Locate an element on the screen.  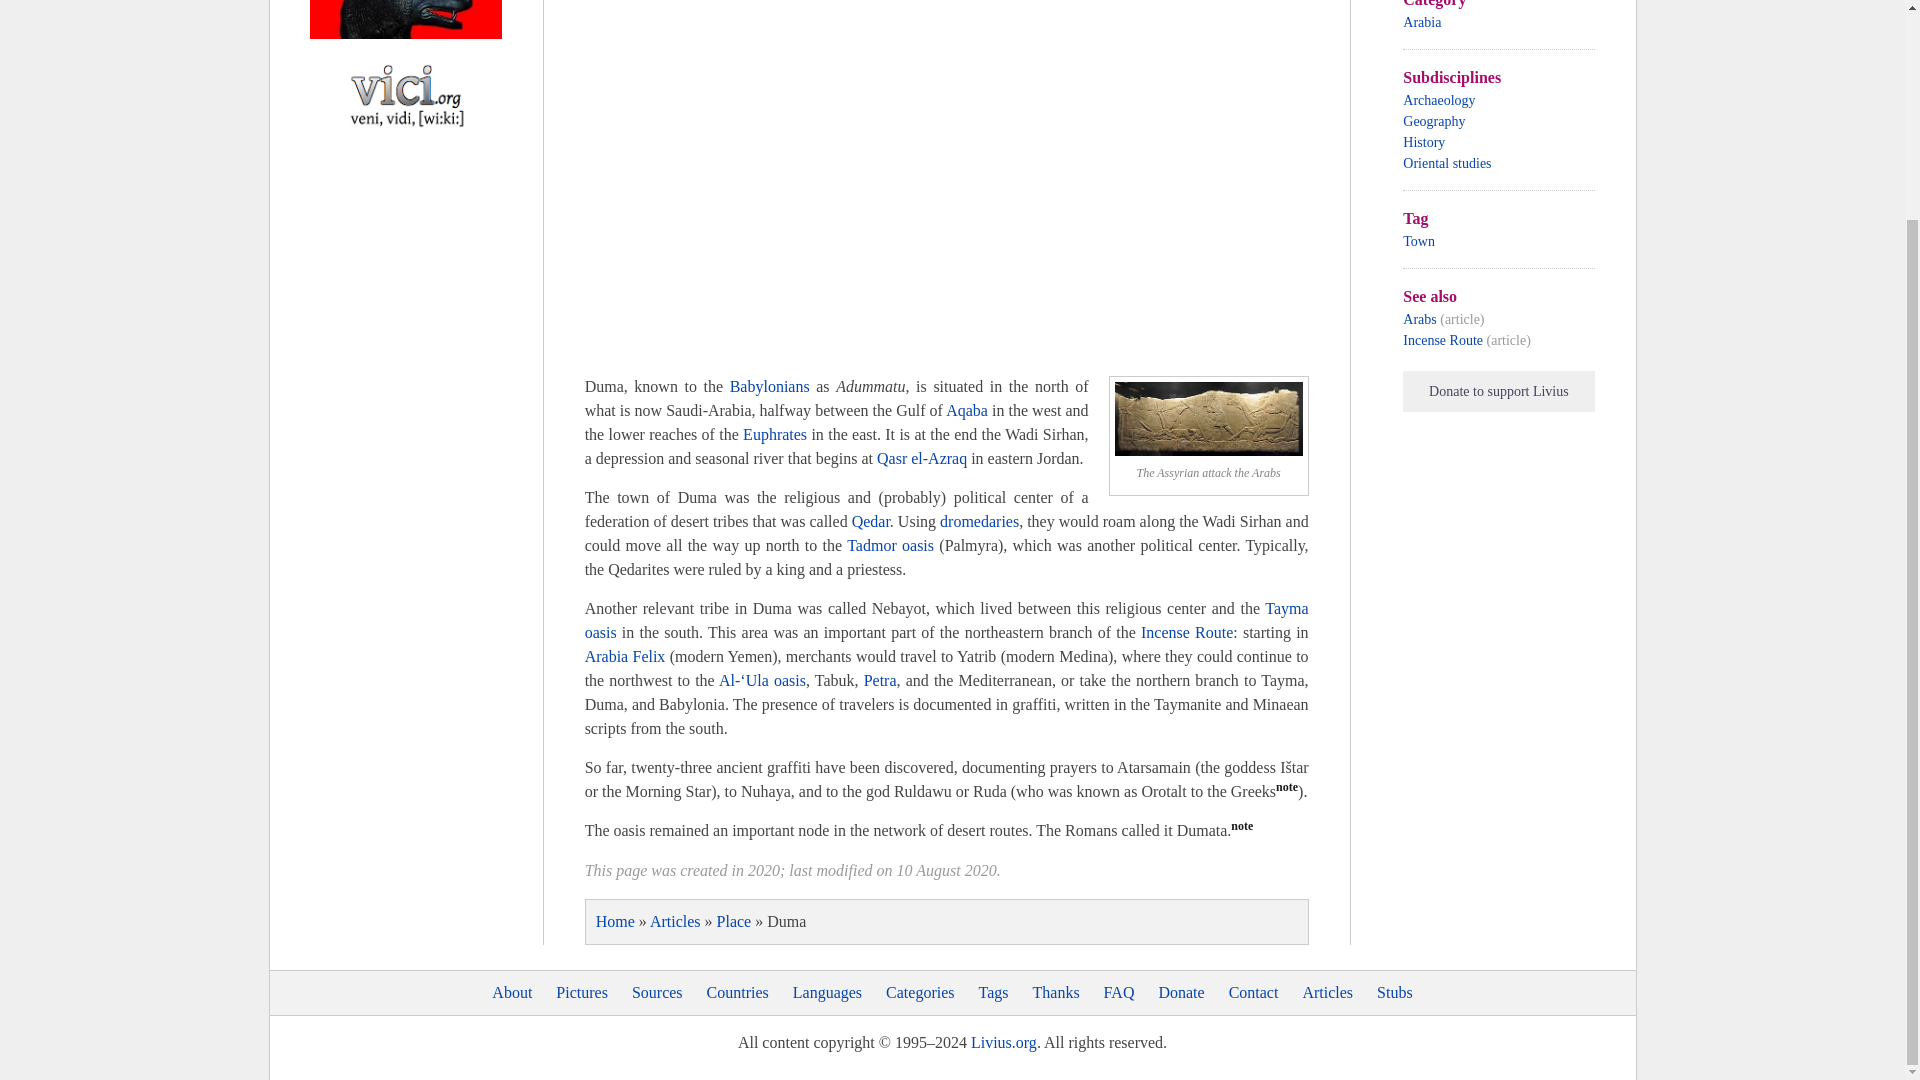
Articles is located at coordinates (675, 920).